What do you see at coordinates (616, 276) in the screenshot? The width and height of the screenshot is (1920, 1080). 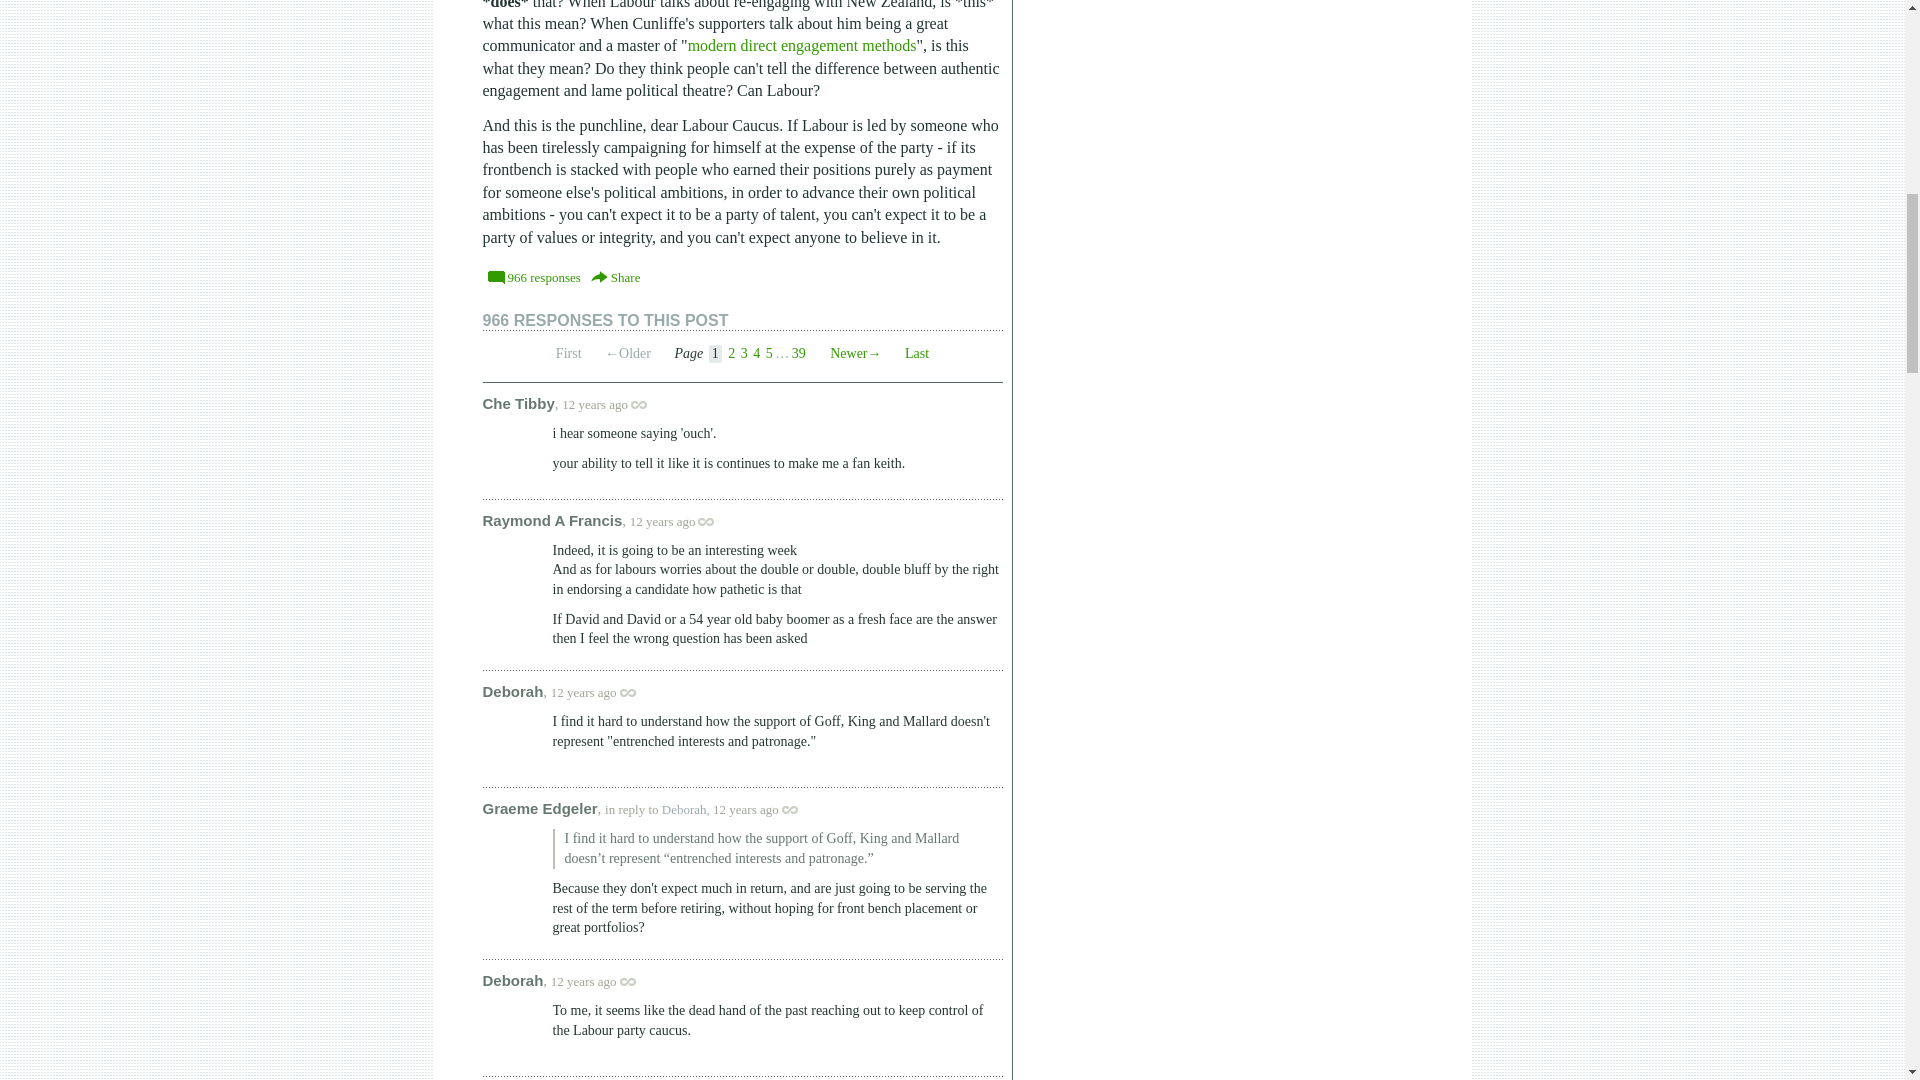 I see `Share` at bounding box center [616, 276].